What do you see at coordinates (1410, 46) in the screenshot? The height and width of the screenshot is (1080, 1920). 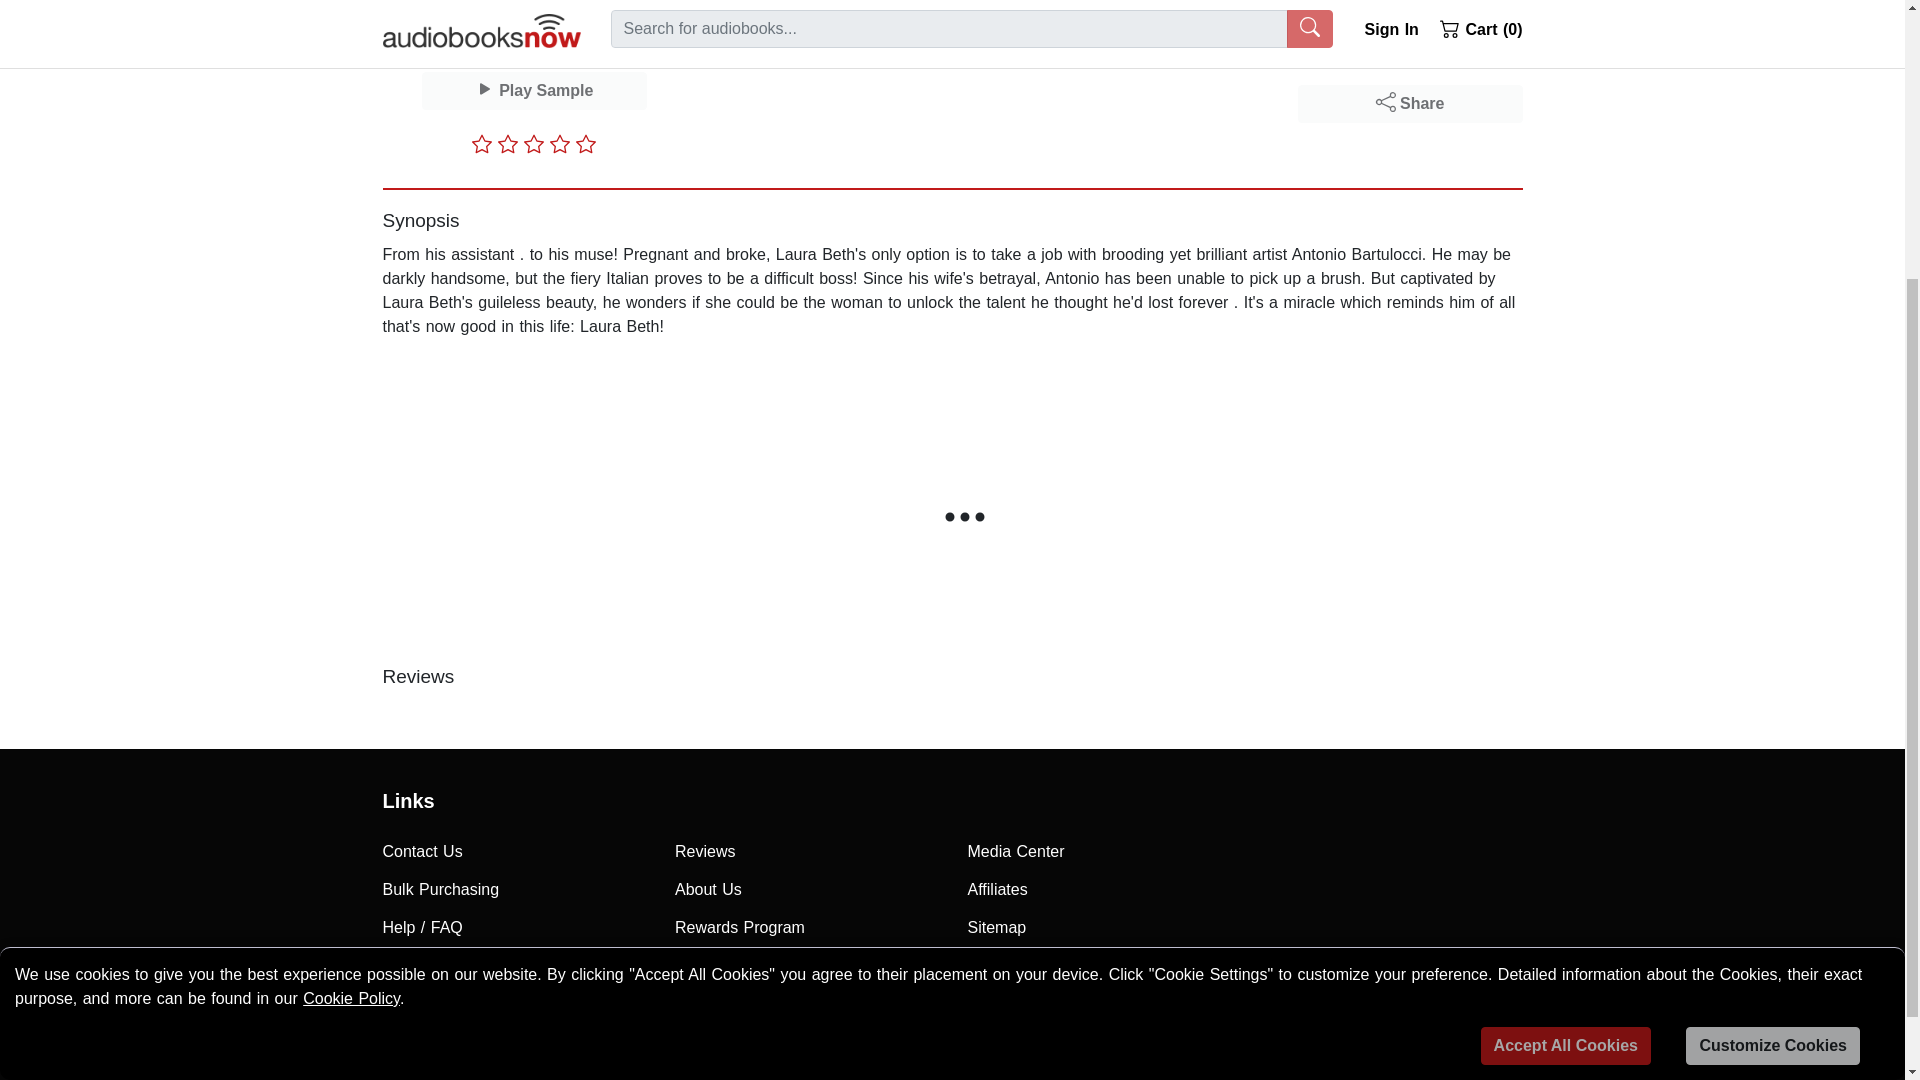 I see `Add Favorite Author` at bounding box center [1410, 46].